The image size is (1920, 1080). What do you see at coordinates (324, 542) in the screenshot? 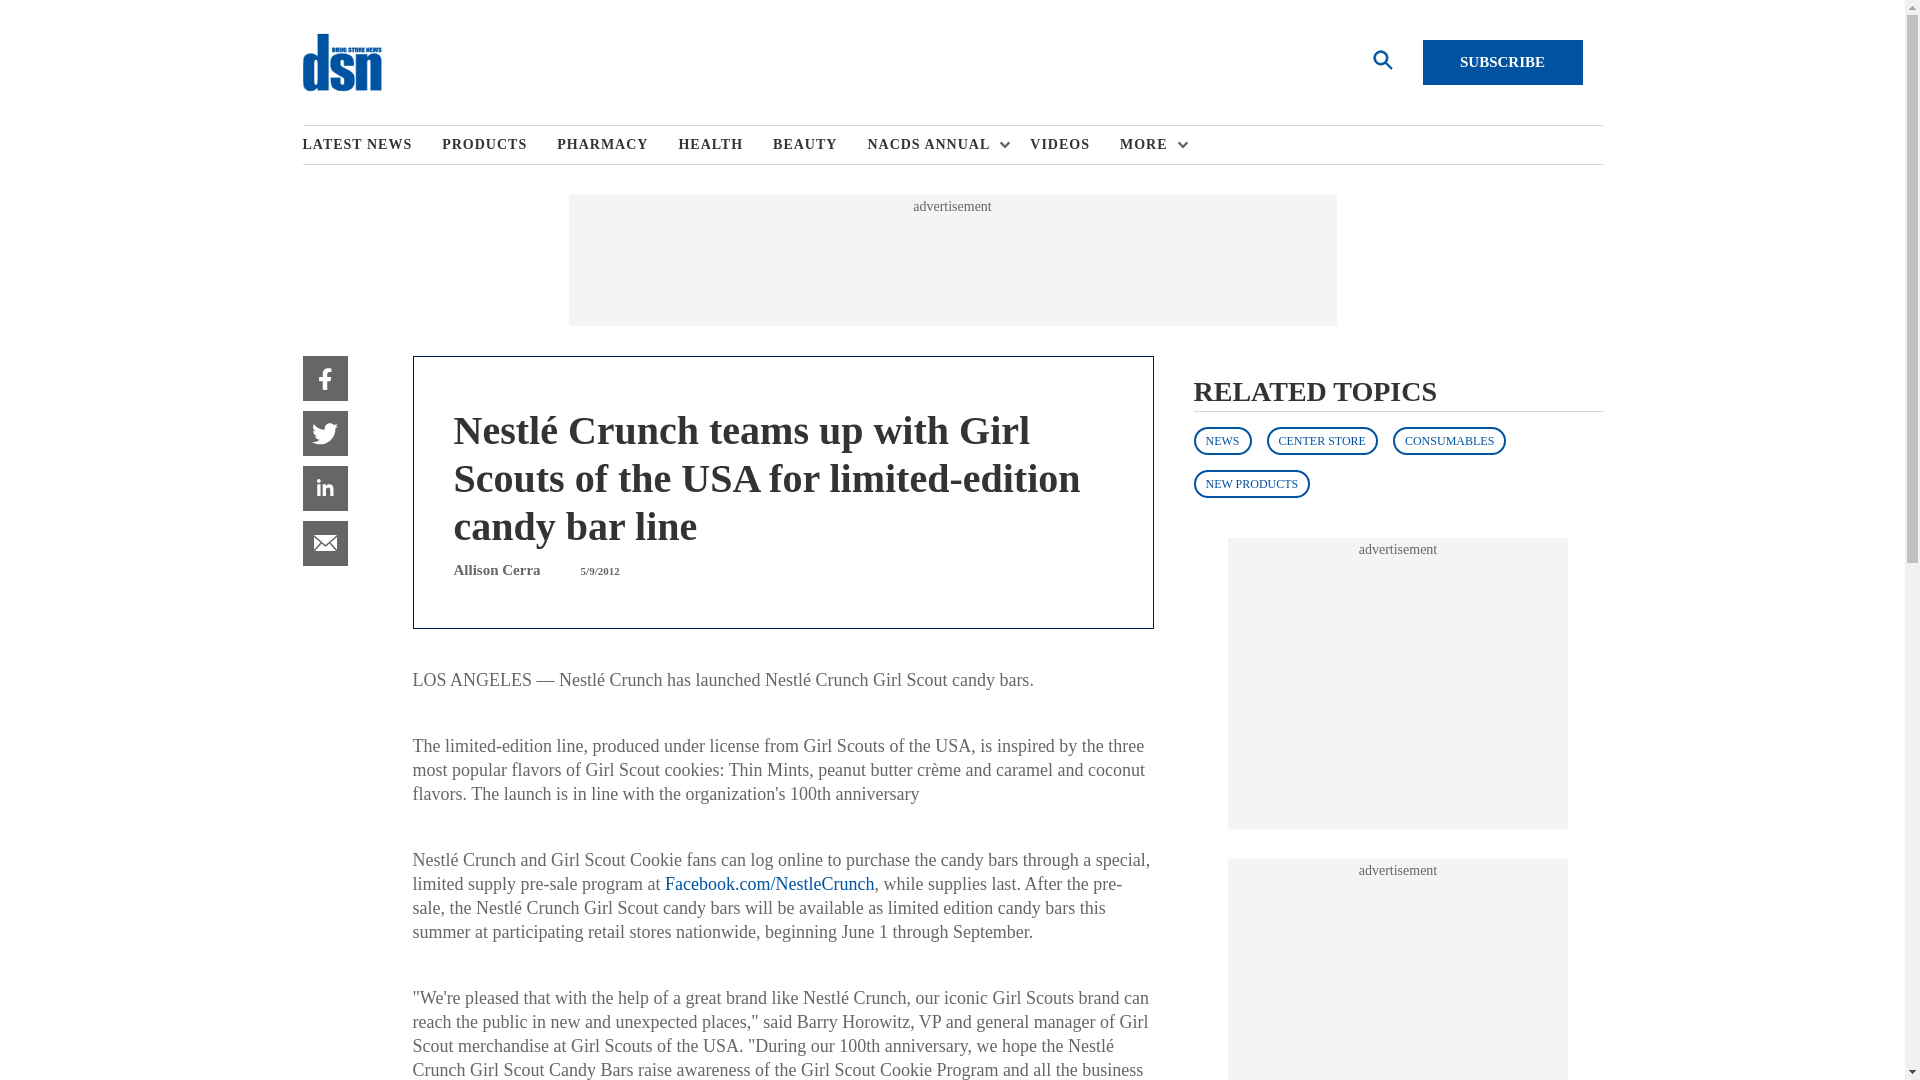
I see `email` at bounding box center [324, 542].